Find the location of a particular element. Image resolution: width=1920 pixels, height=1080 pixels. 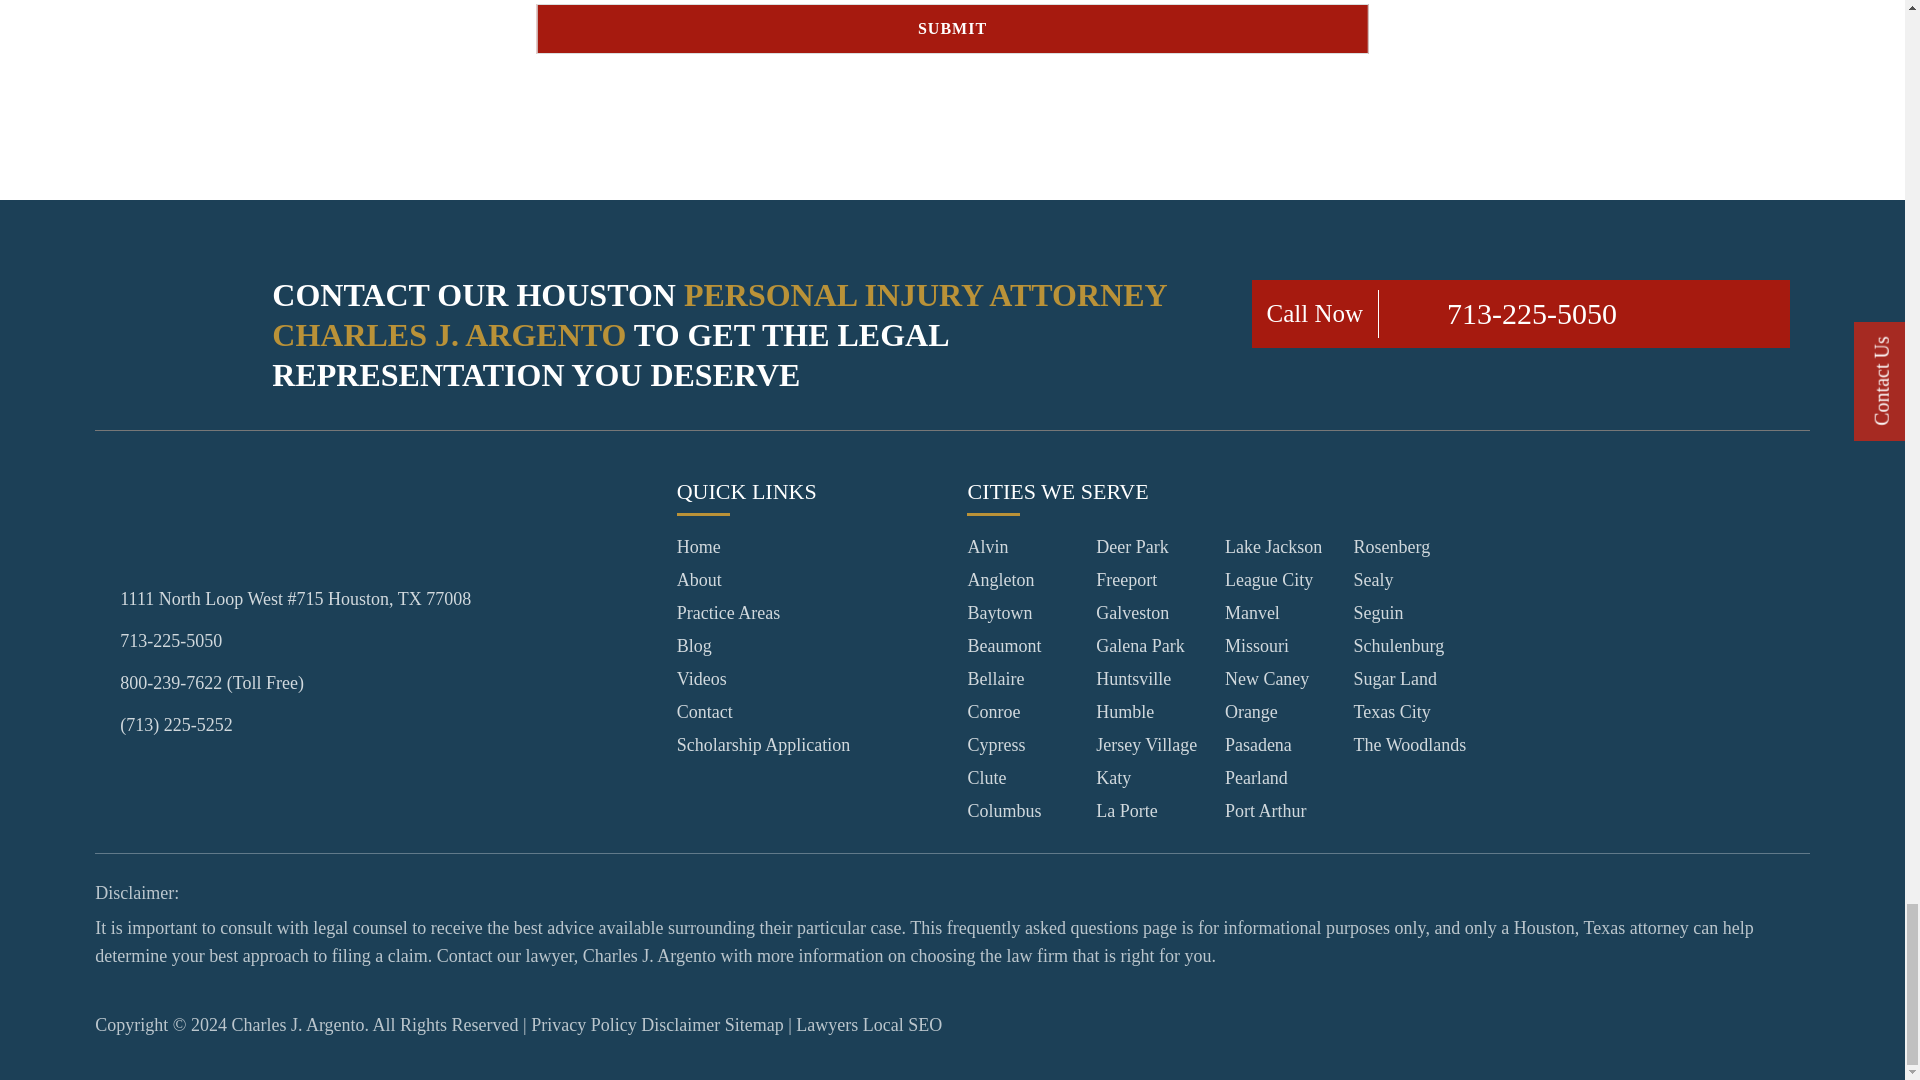

Submit is located at coordinates (952, 29).